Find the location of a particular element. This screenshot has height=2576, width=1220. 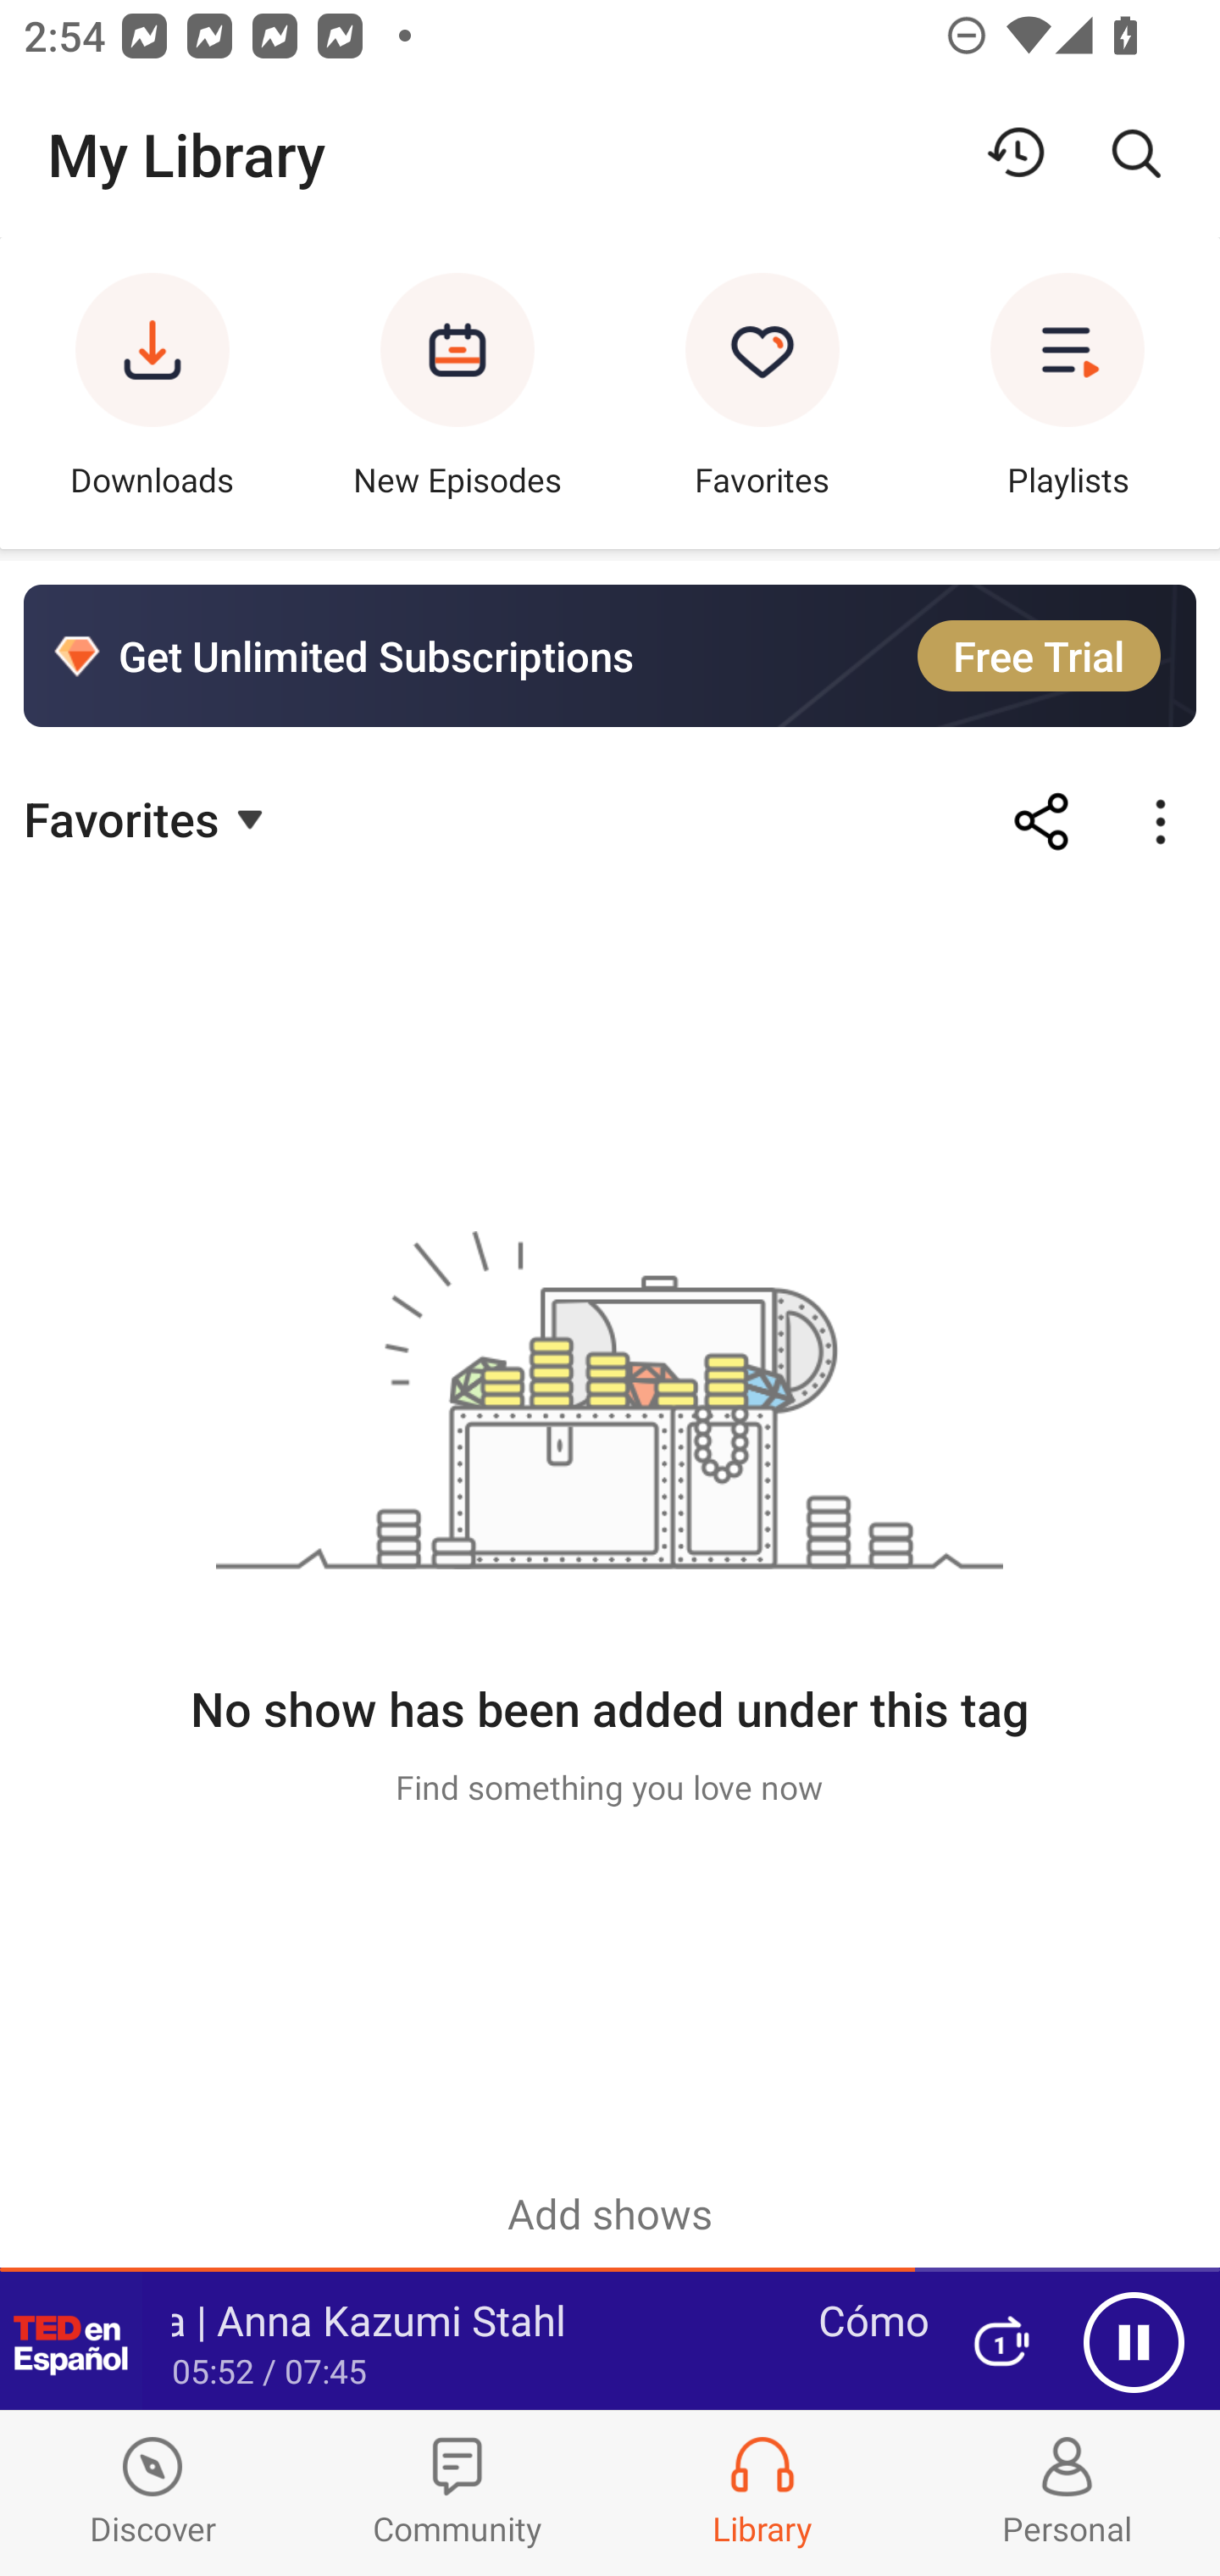

Library is located at coordinates (762, 2493).